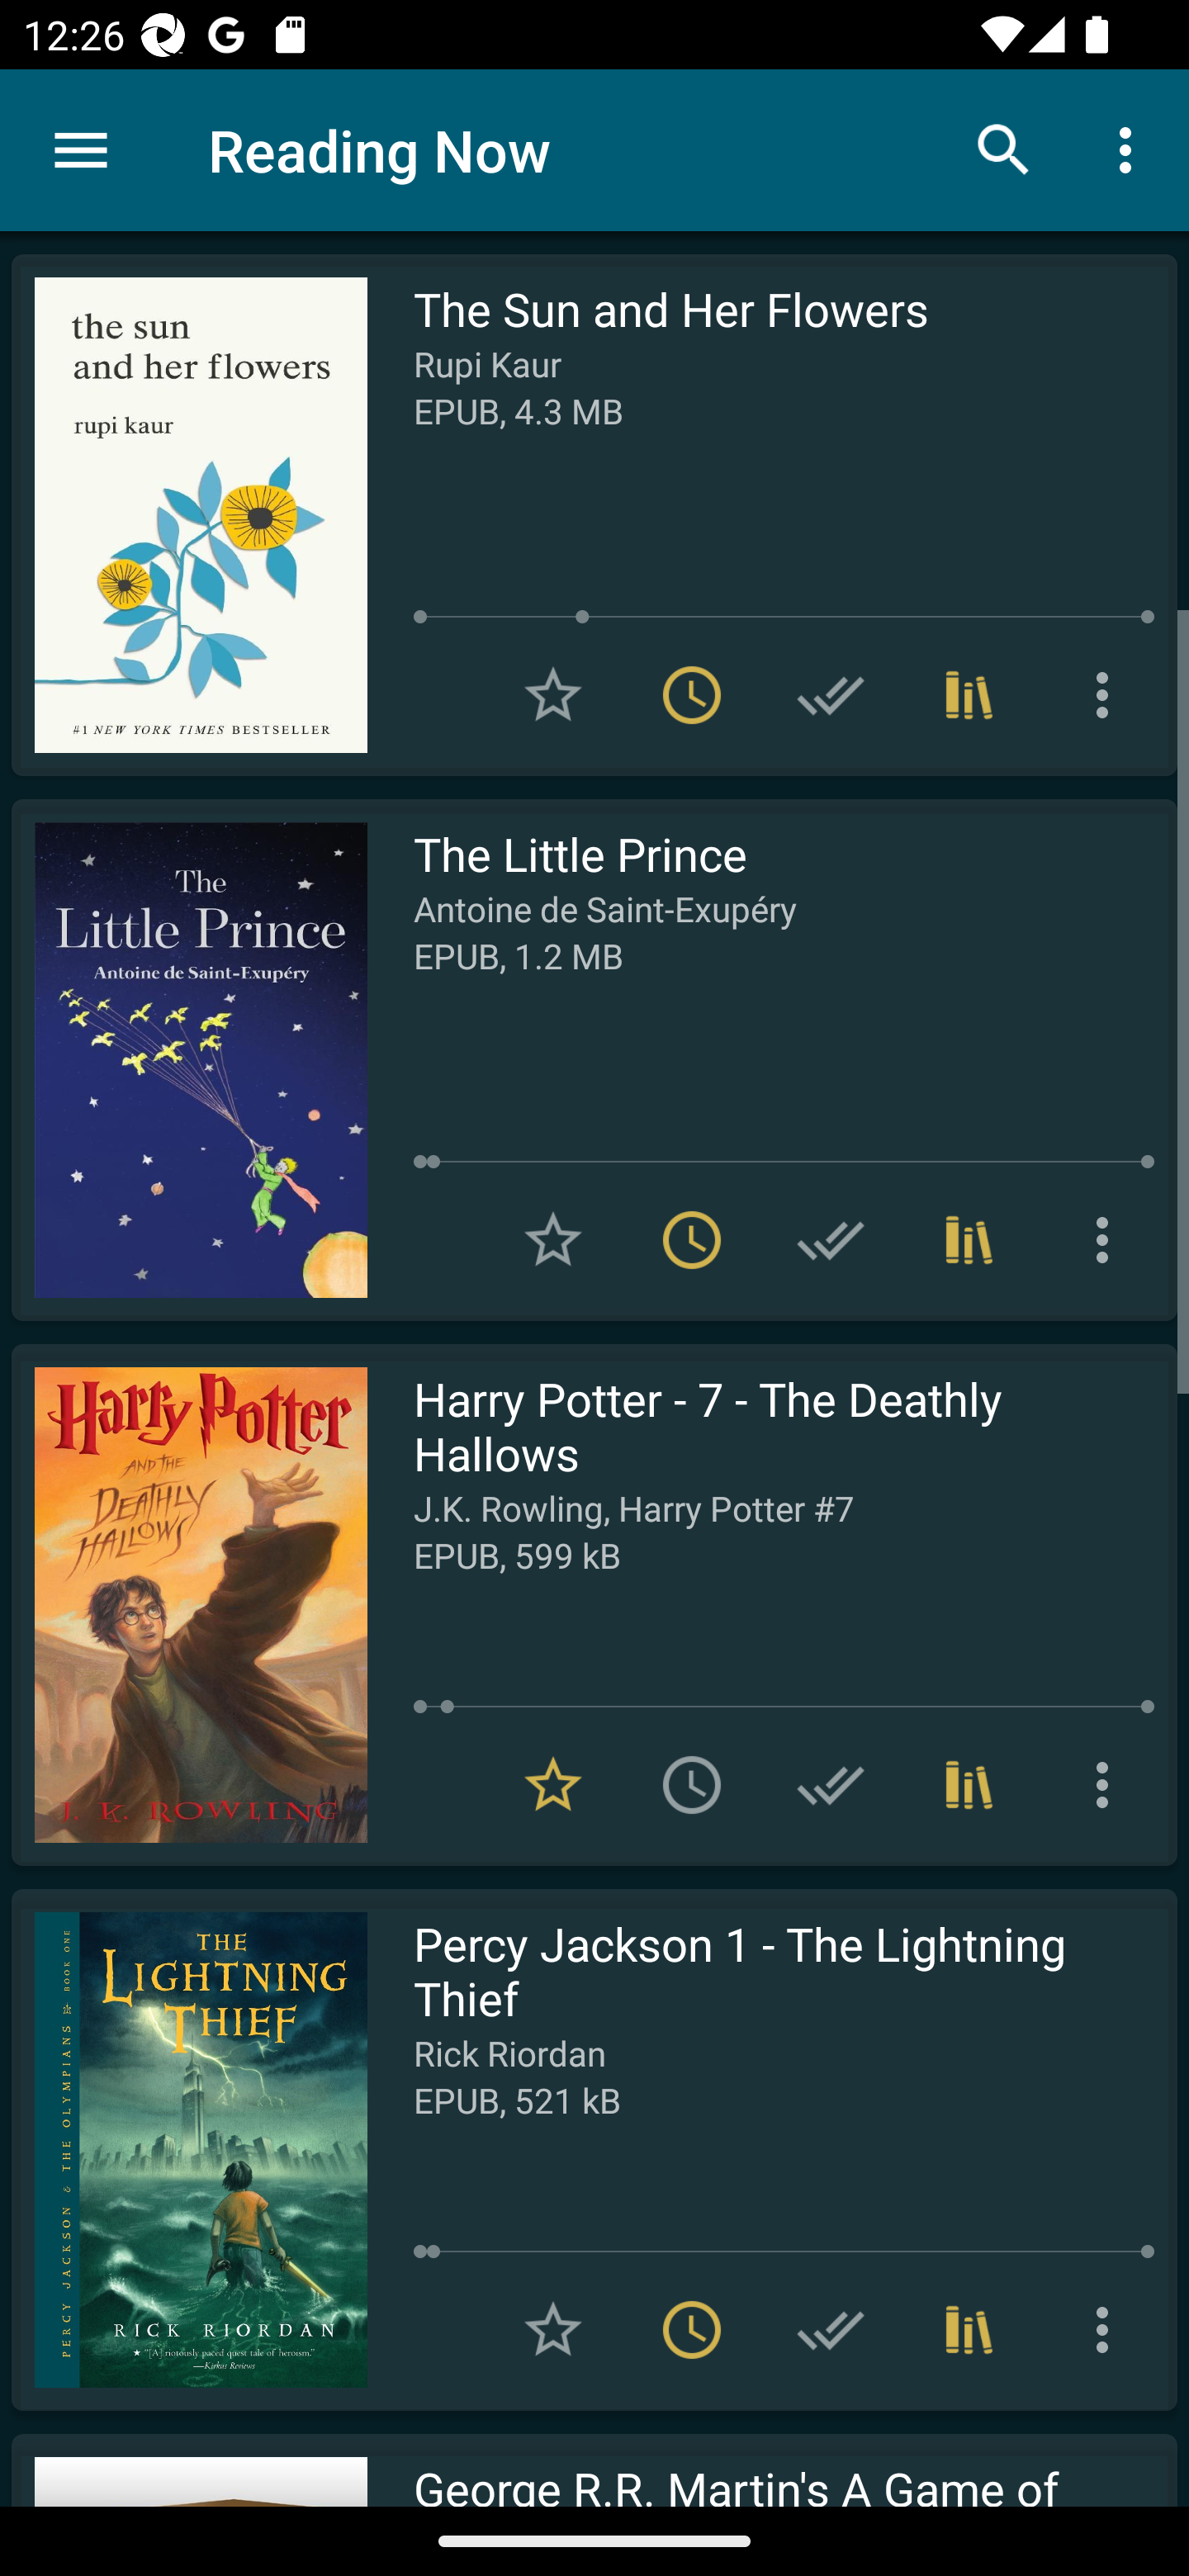  What do you see at coordinates (692, 1785) in the screenshot?
I see `Add to To read` at bounding box center [692, 1785].